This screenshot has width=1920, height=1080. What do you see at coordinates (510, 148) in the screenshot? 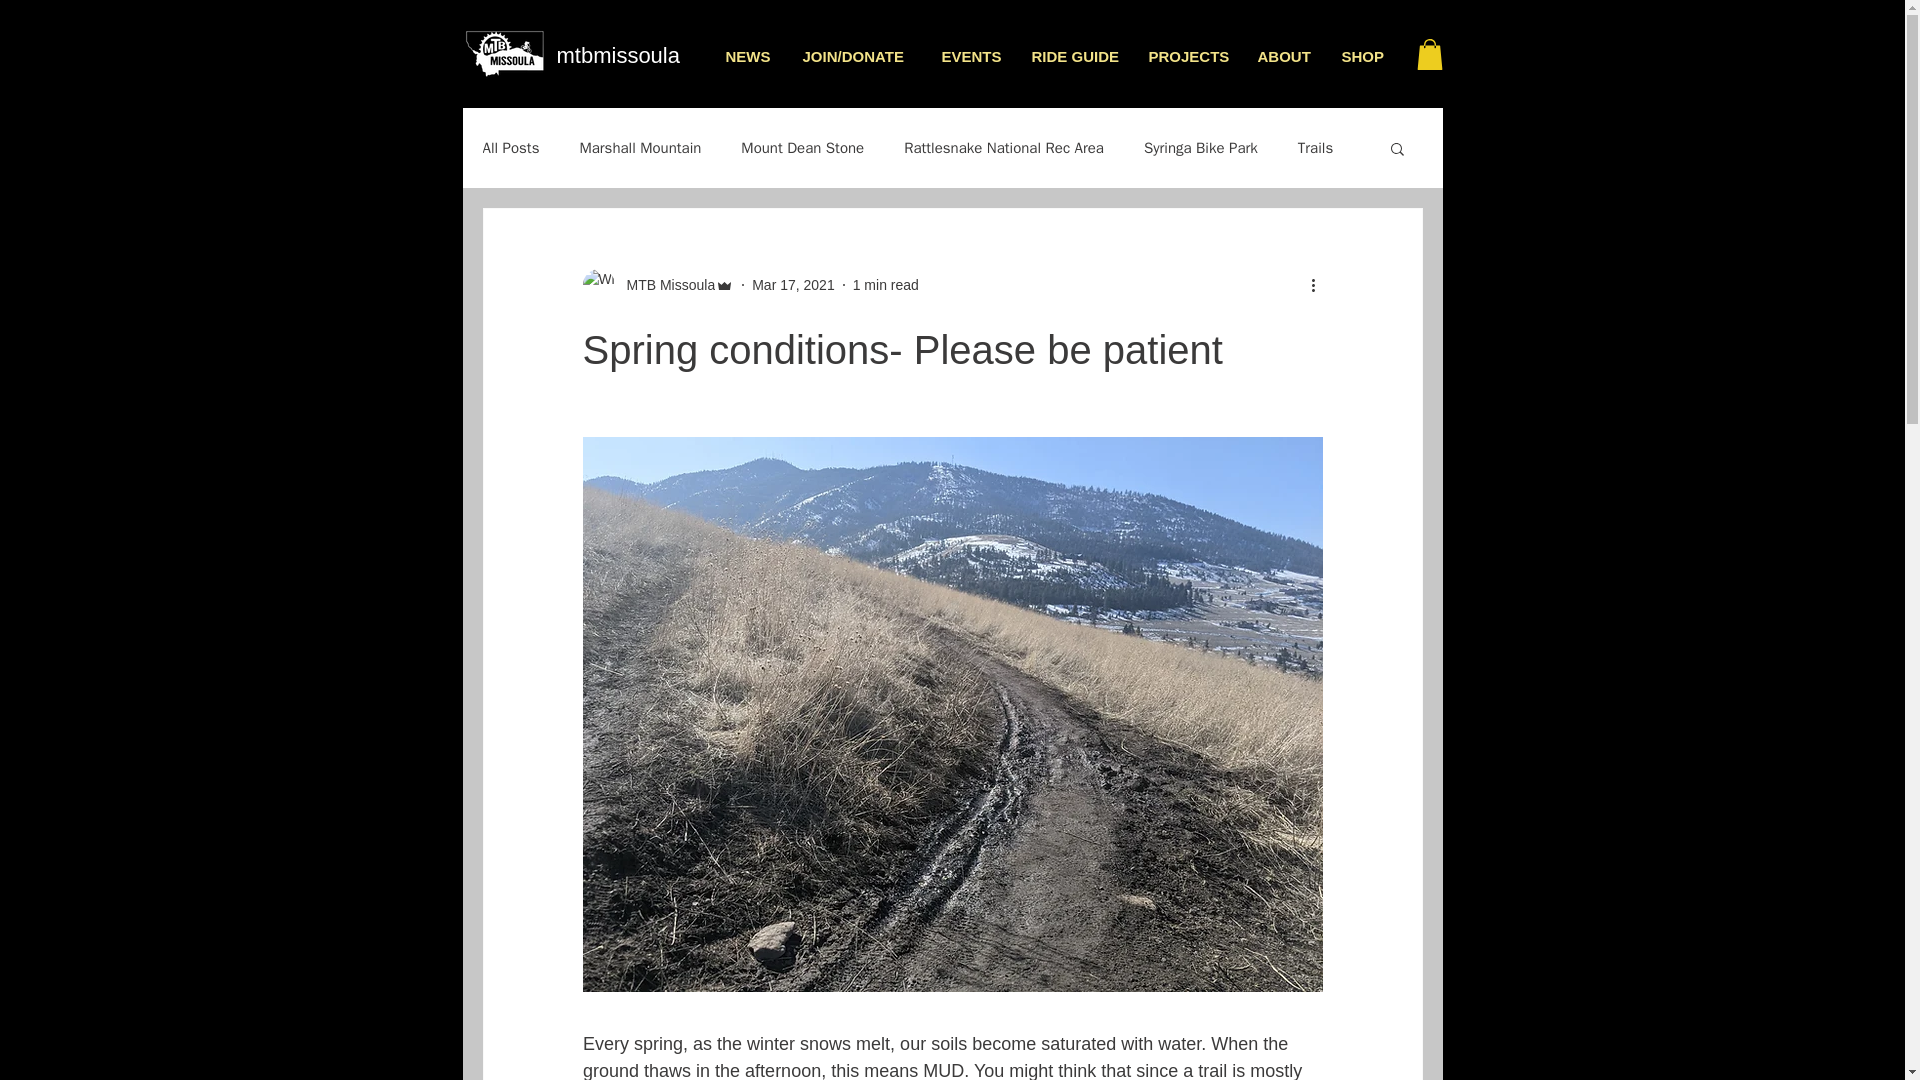
I see `All Posts` at bounding box center [510, 148].